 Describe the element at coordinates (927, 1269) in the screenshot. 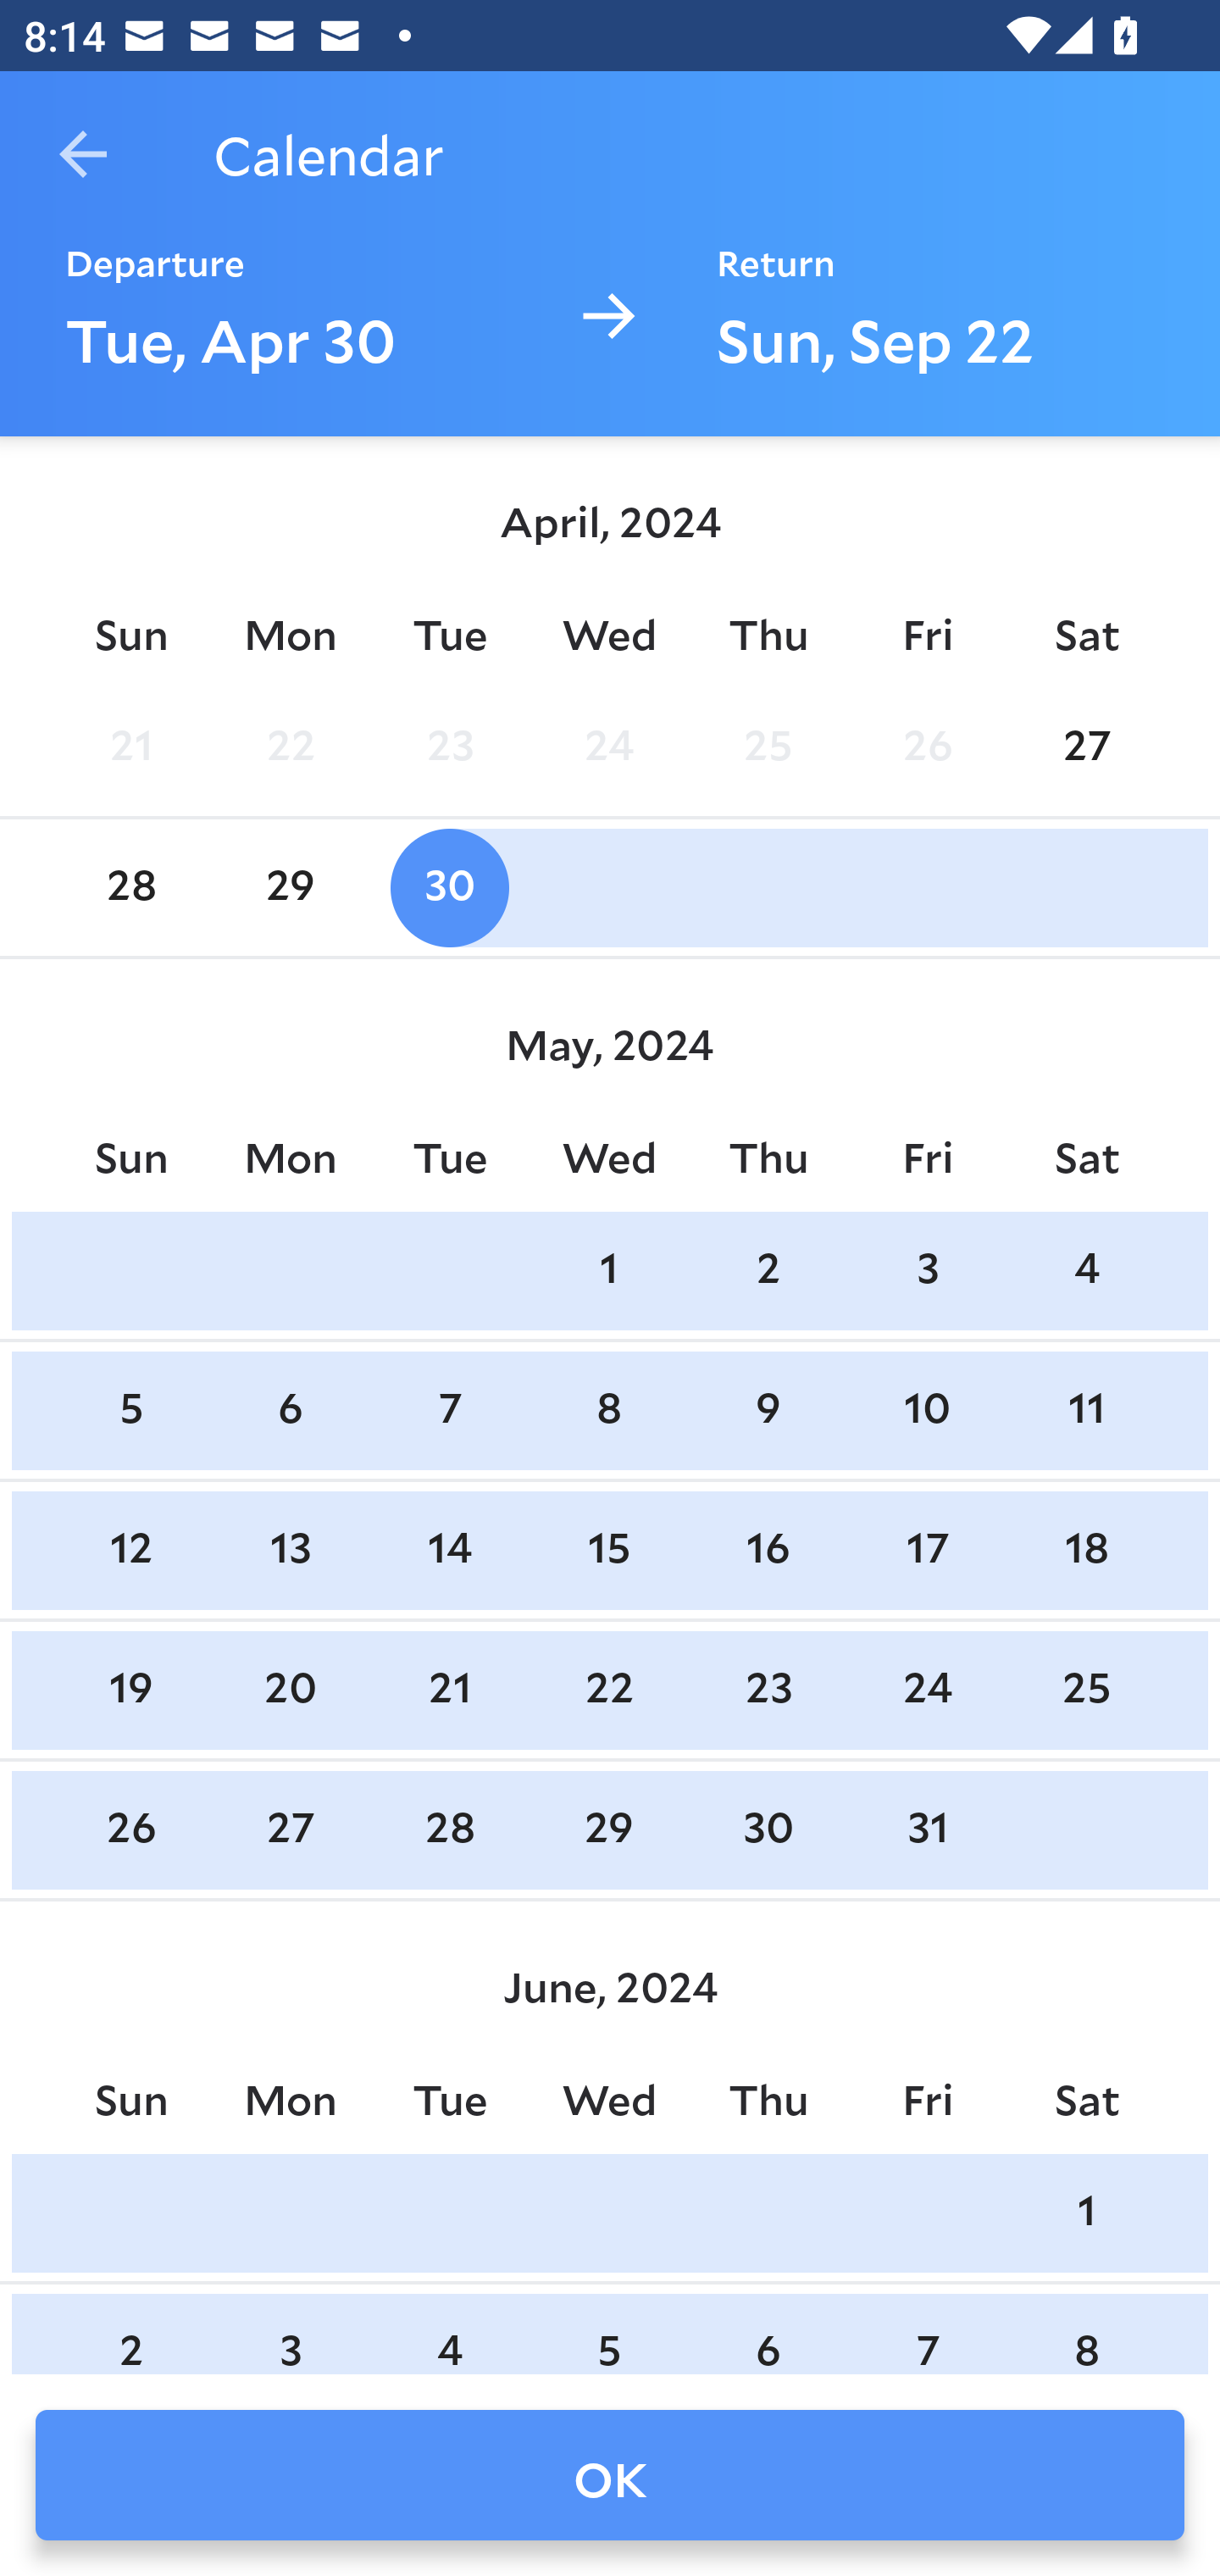

I see `3` at that location.